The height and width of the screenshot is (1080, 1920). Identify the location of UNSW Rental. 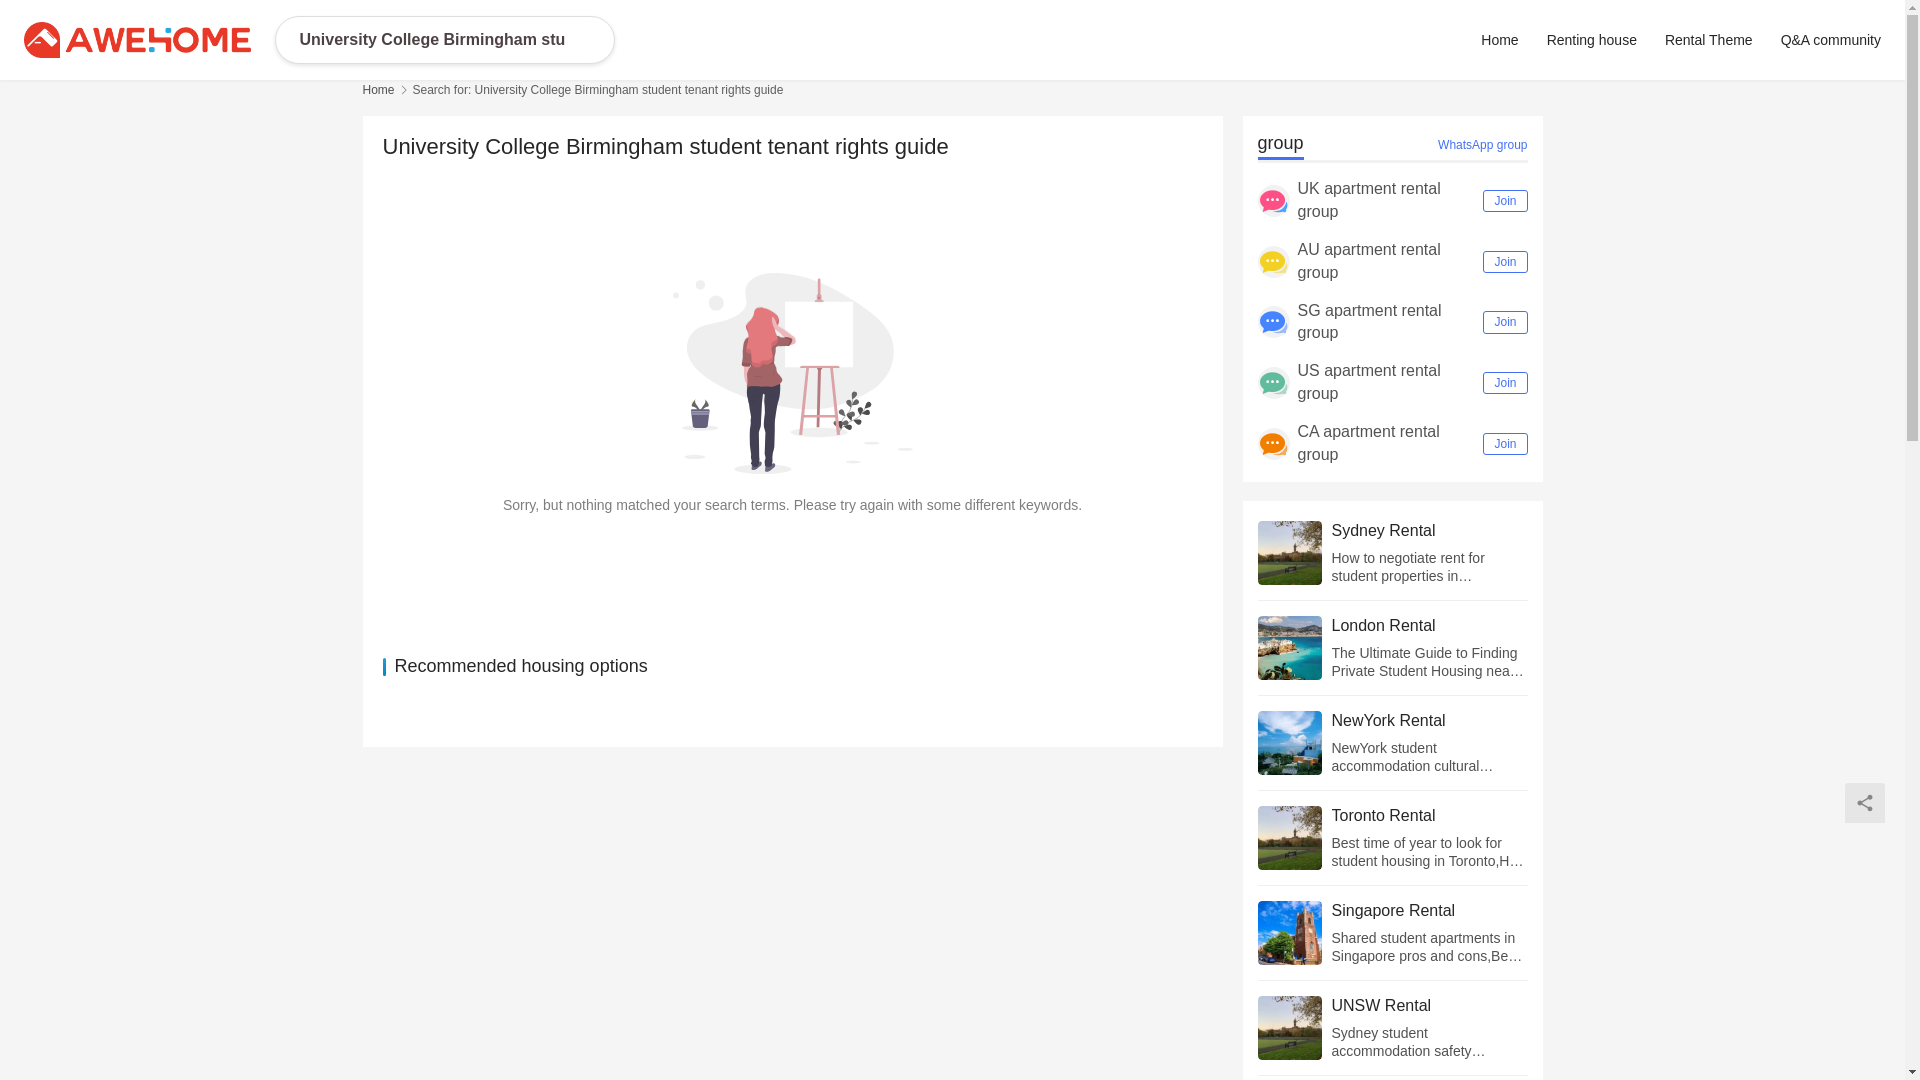
(1430, 1006).